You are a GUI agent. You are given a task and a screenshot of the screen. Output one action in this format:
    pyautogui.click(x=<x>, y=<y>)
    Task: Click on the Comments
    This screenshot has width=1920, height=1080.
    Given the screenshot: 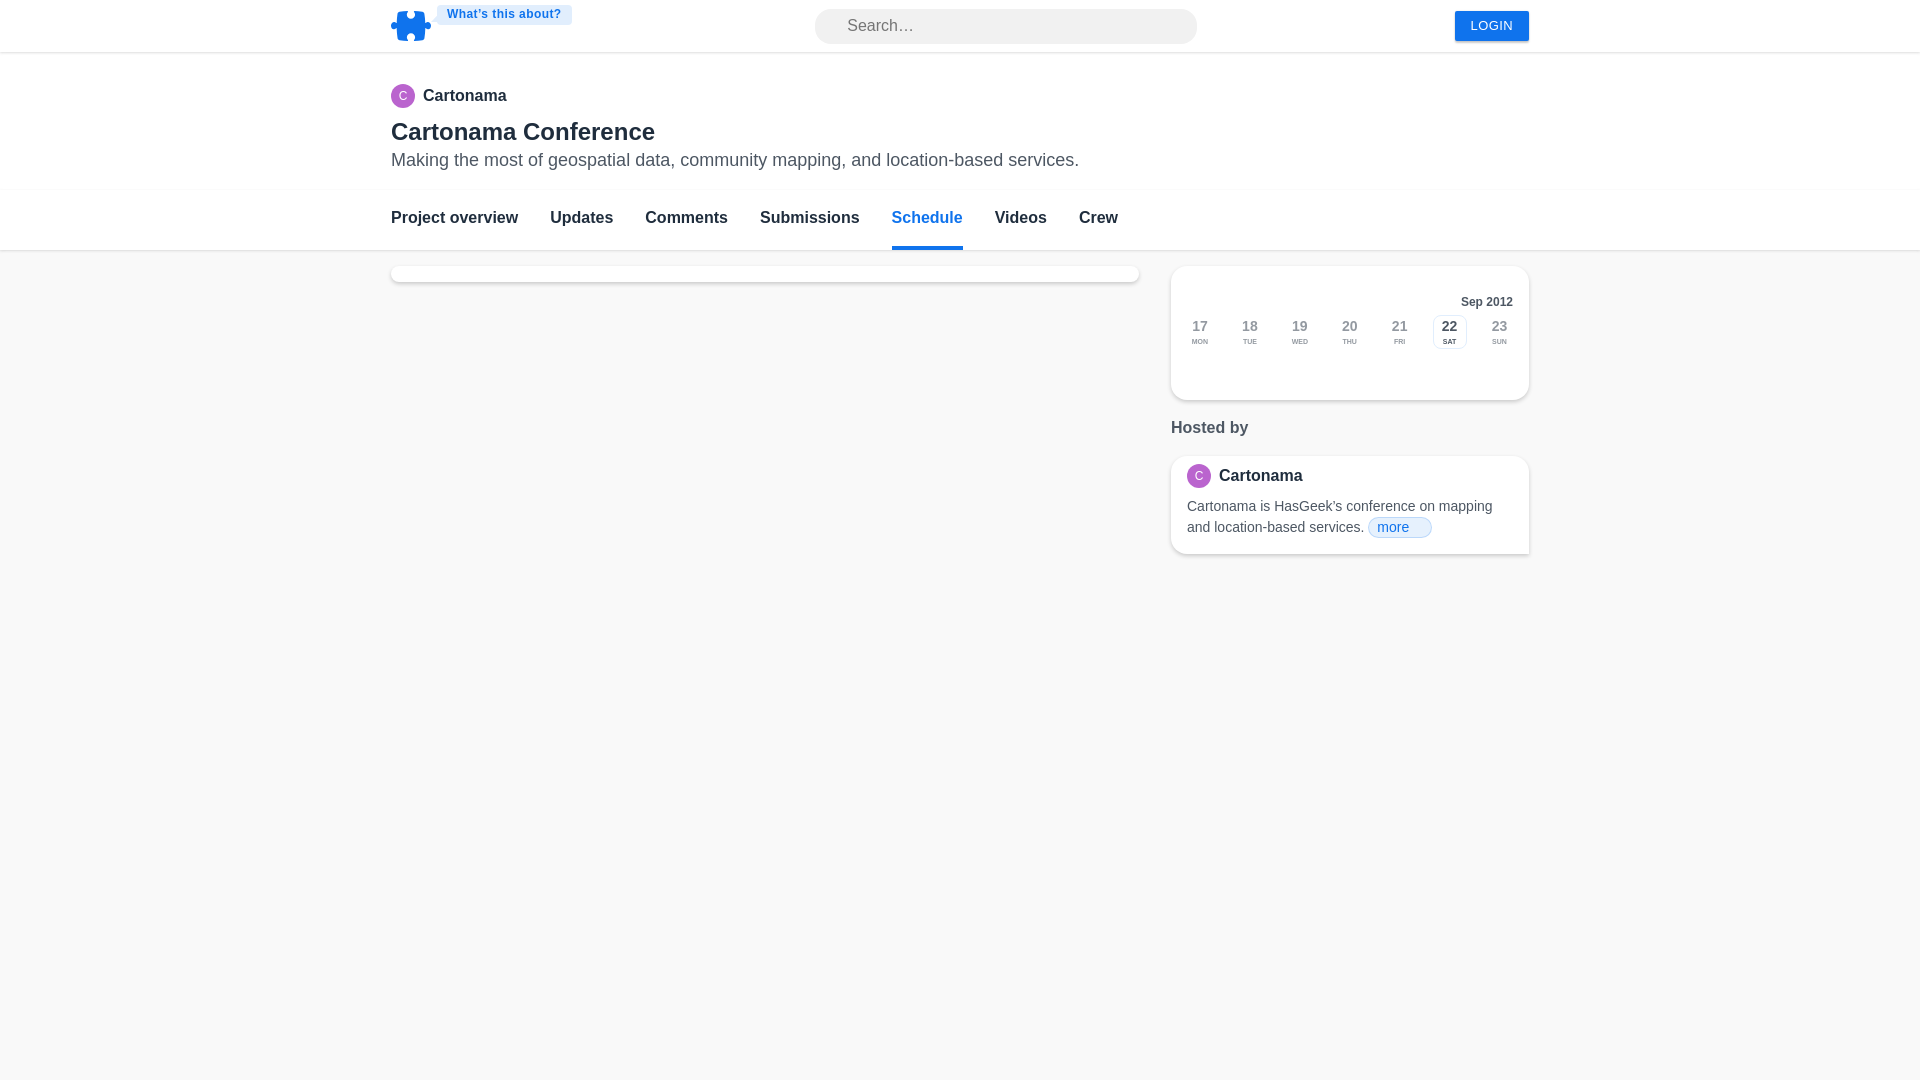 What is the action you would take?
    pyautogui.click(x=686, y=220)
    